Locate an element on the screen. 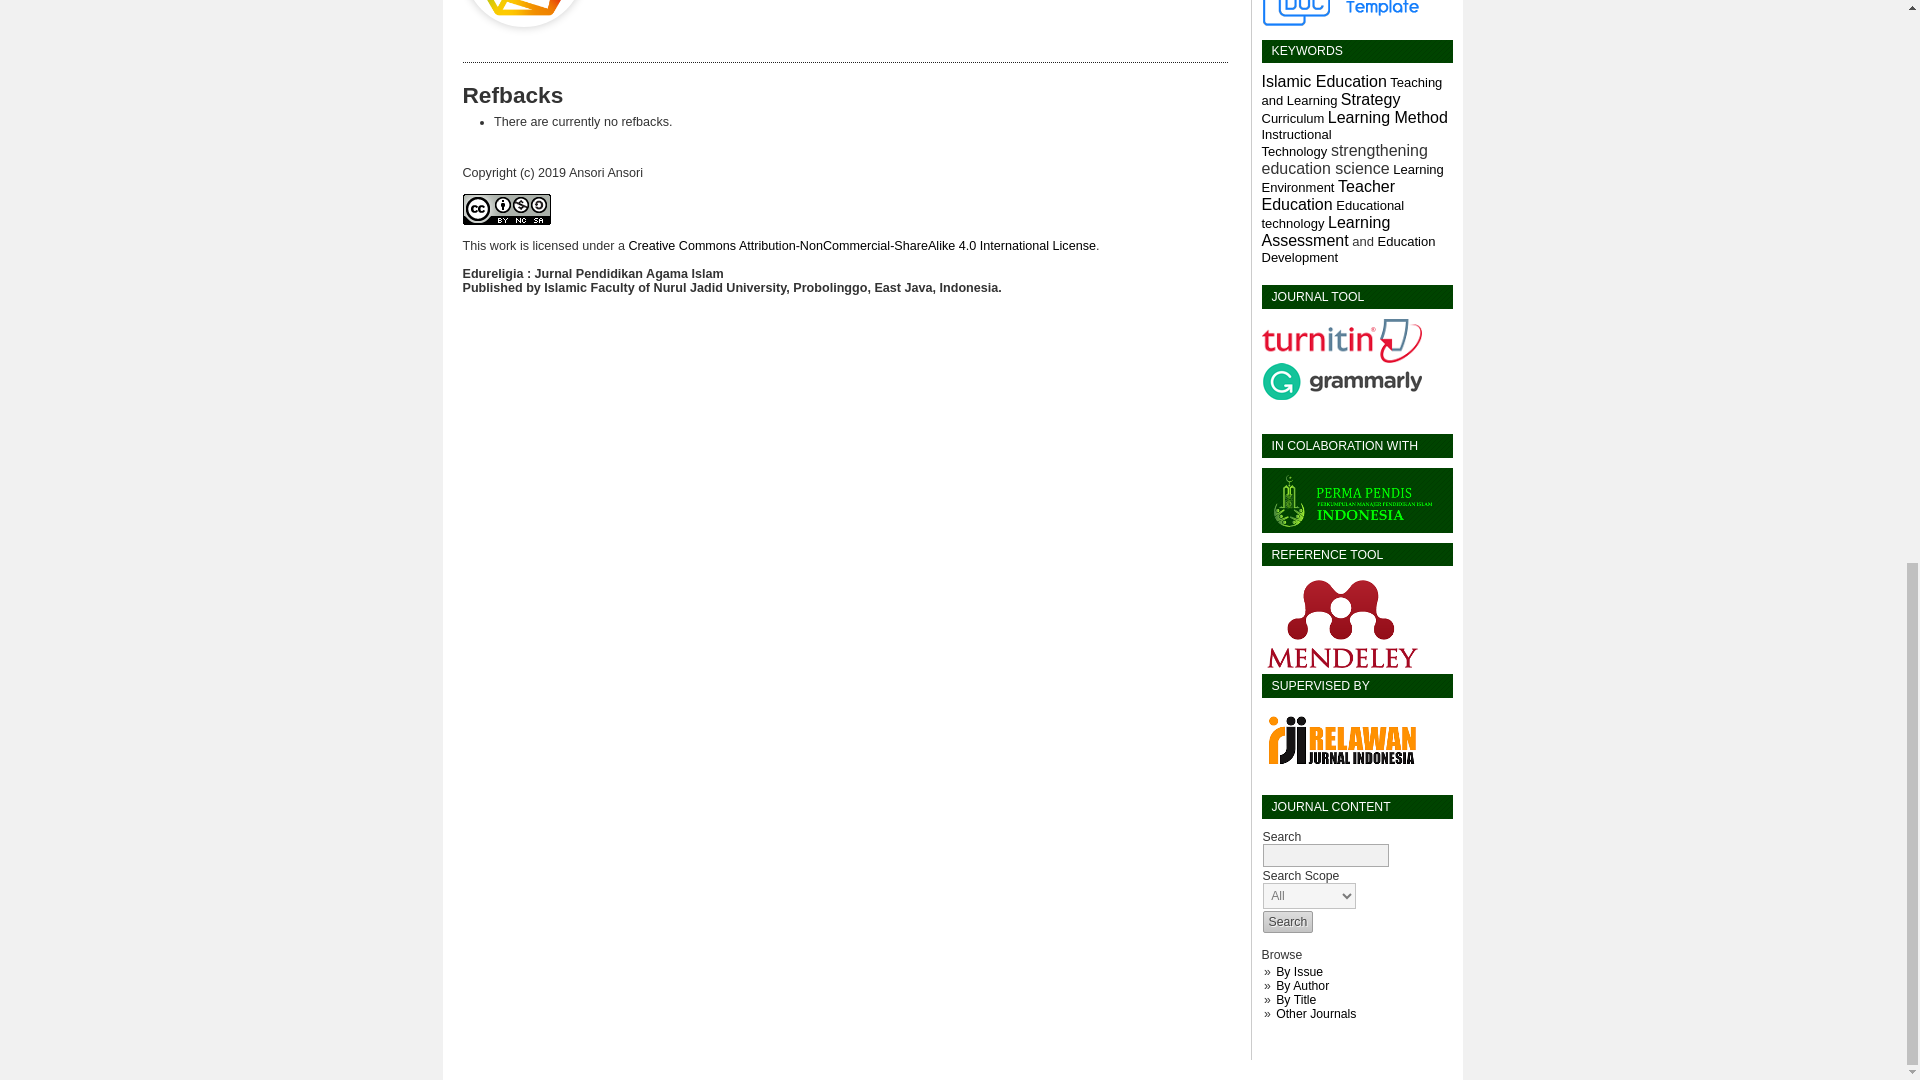 The image size is (1920, 1080). Islamic Education is located at coordinates (1324, 82).